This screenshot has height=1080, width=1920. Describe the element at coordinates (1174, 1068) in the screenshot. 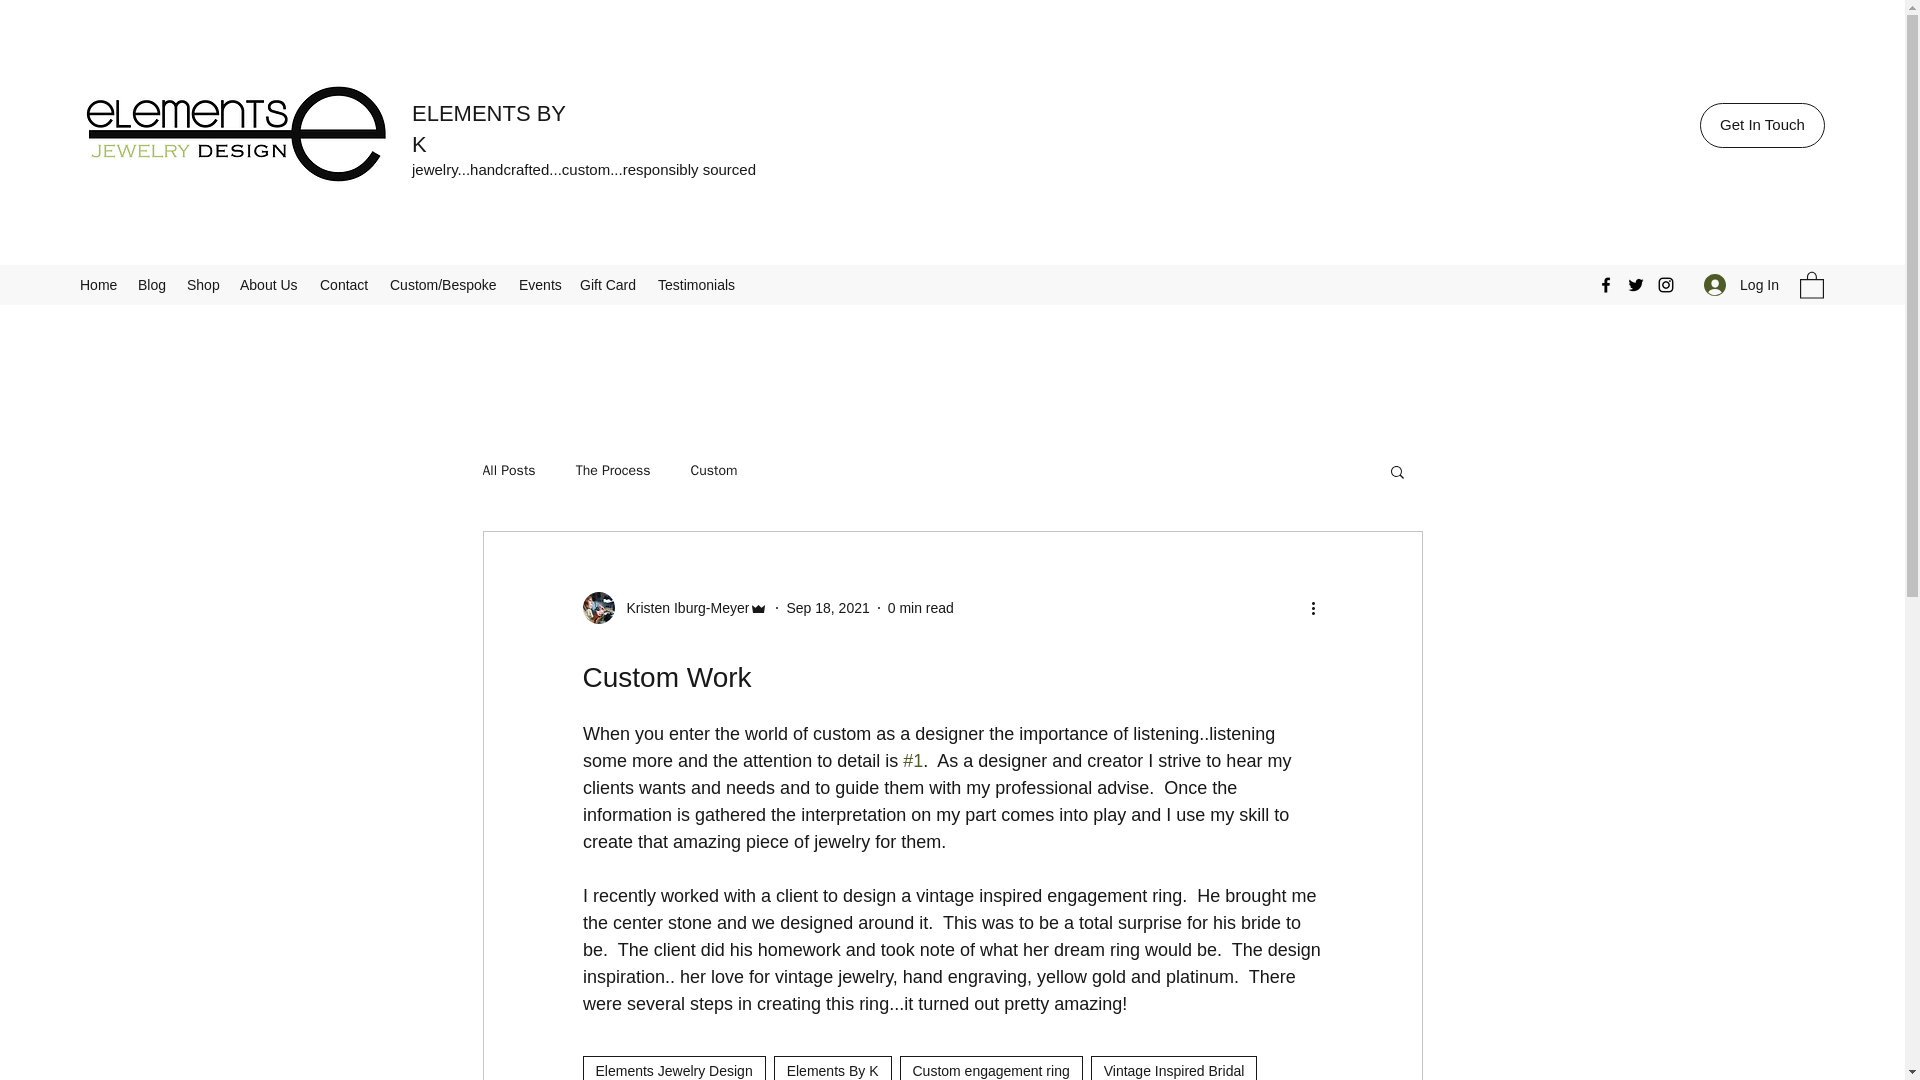

I see `Vintage Inspired Bridal` at that location.